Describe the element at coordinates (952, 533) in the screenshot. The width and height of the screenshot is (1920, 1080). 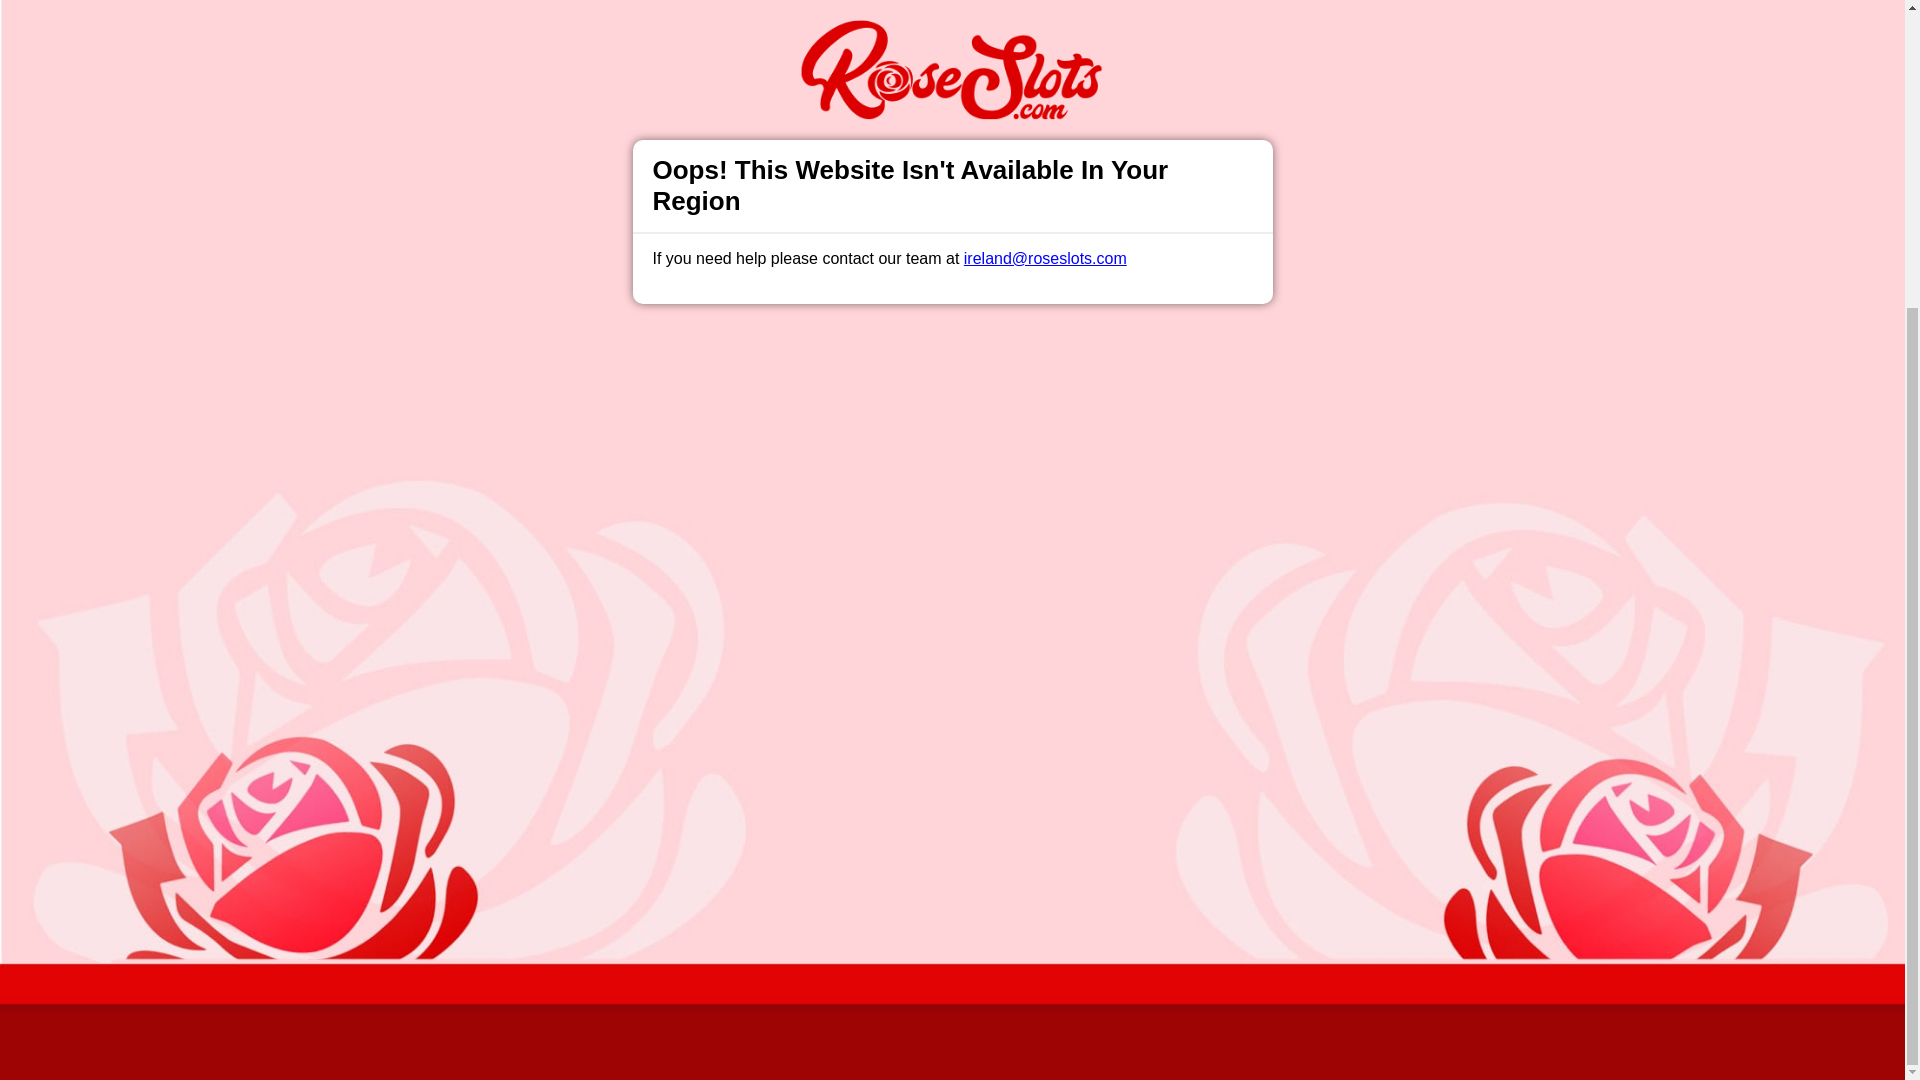
I see `Back To All Games` at that location.